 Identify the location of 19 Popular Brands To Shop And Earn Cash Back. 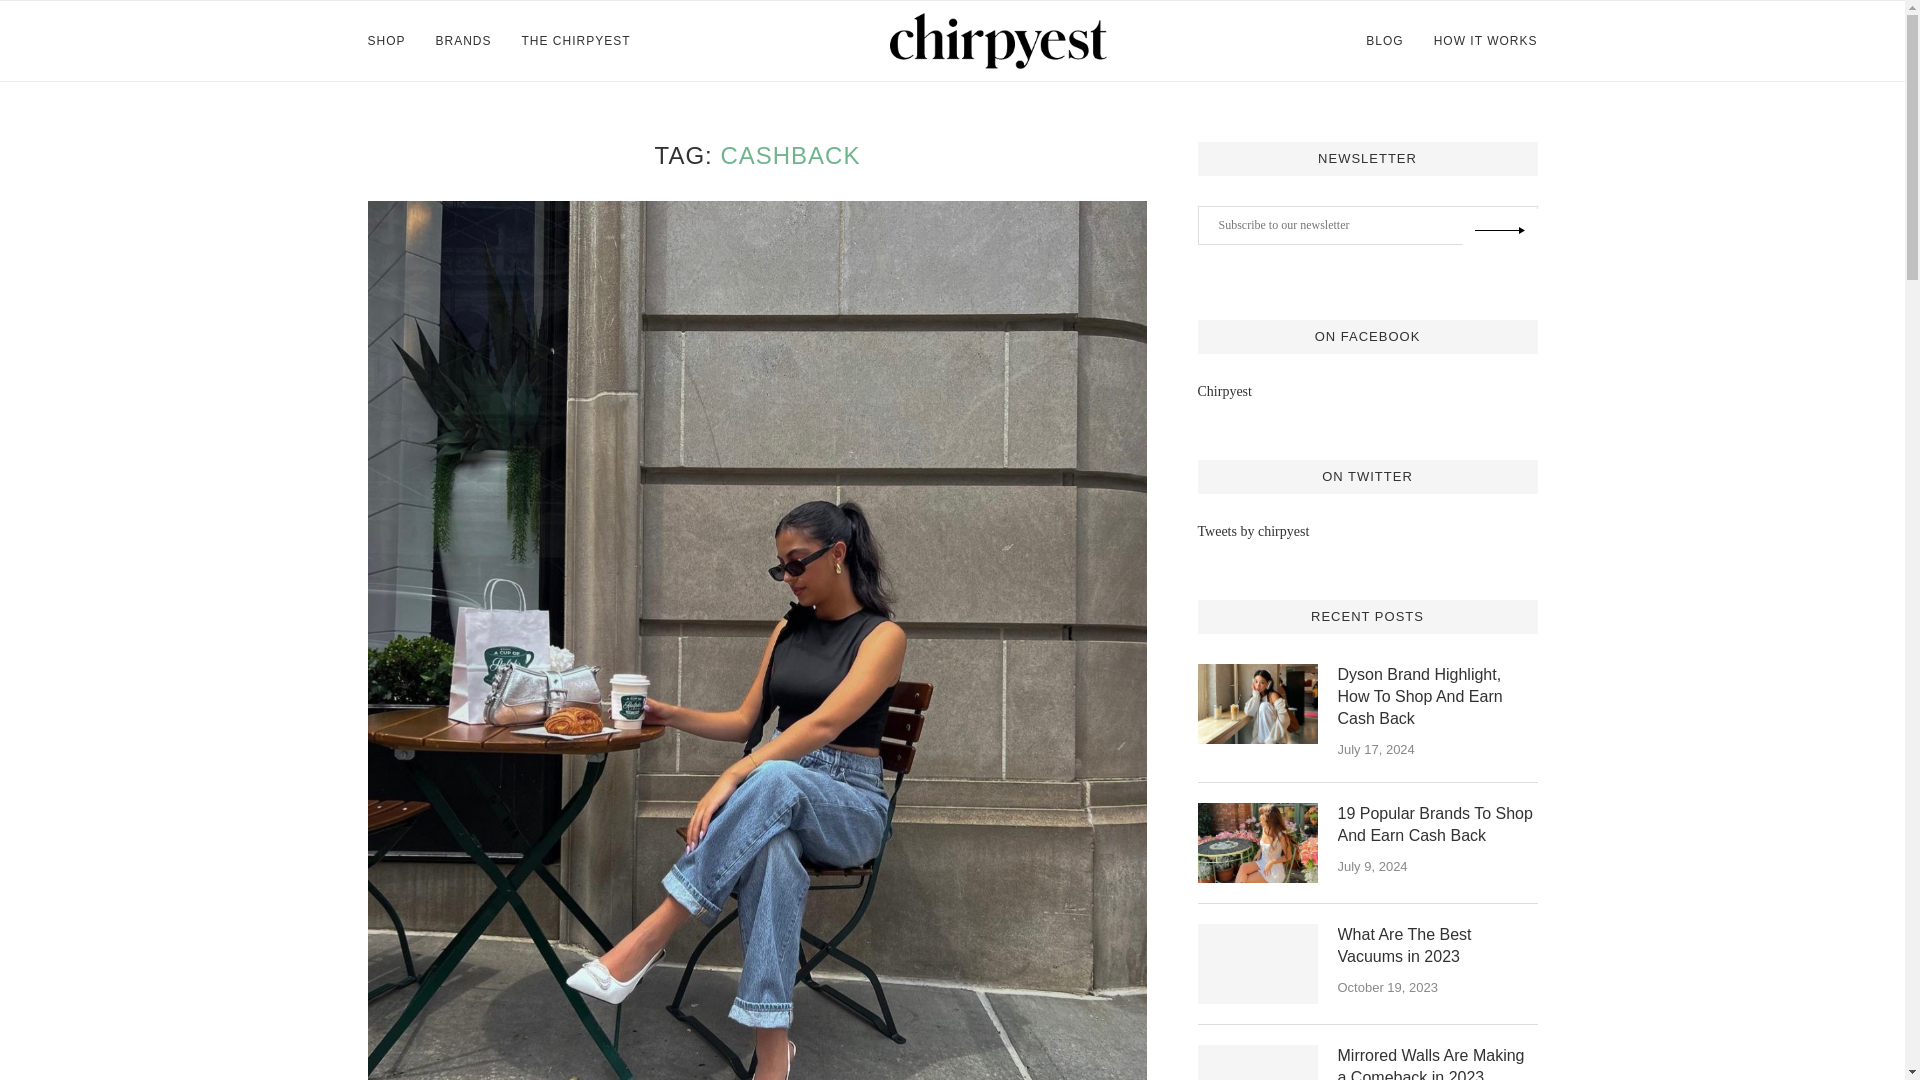
(1438, 825).